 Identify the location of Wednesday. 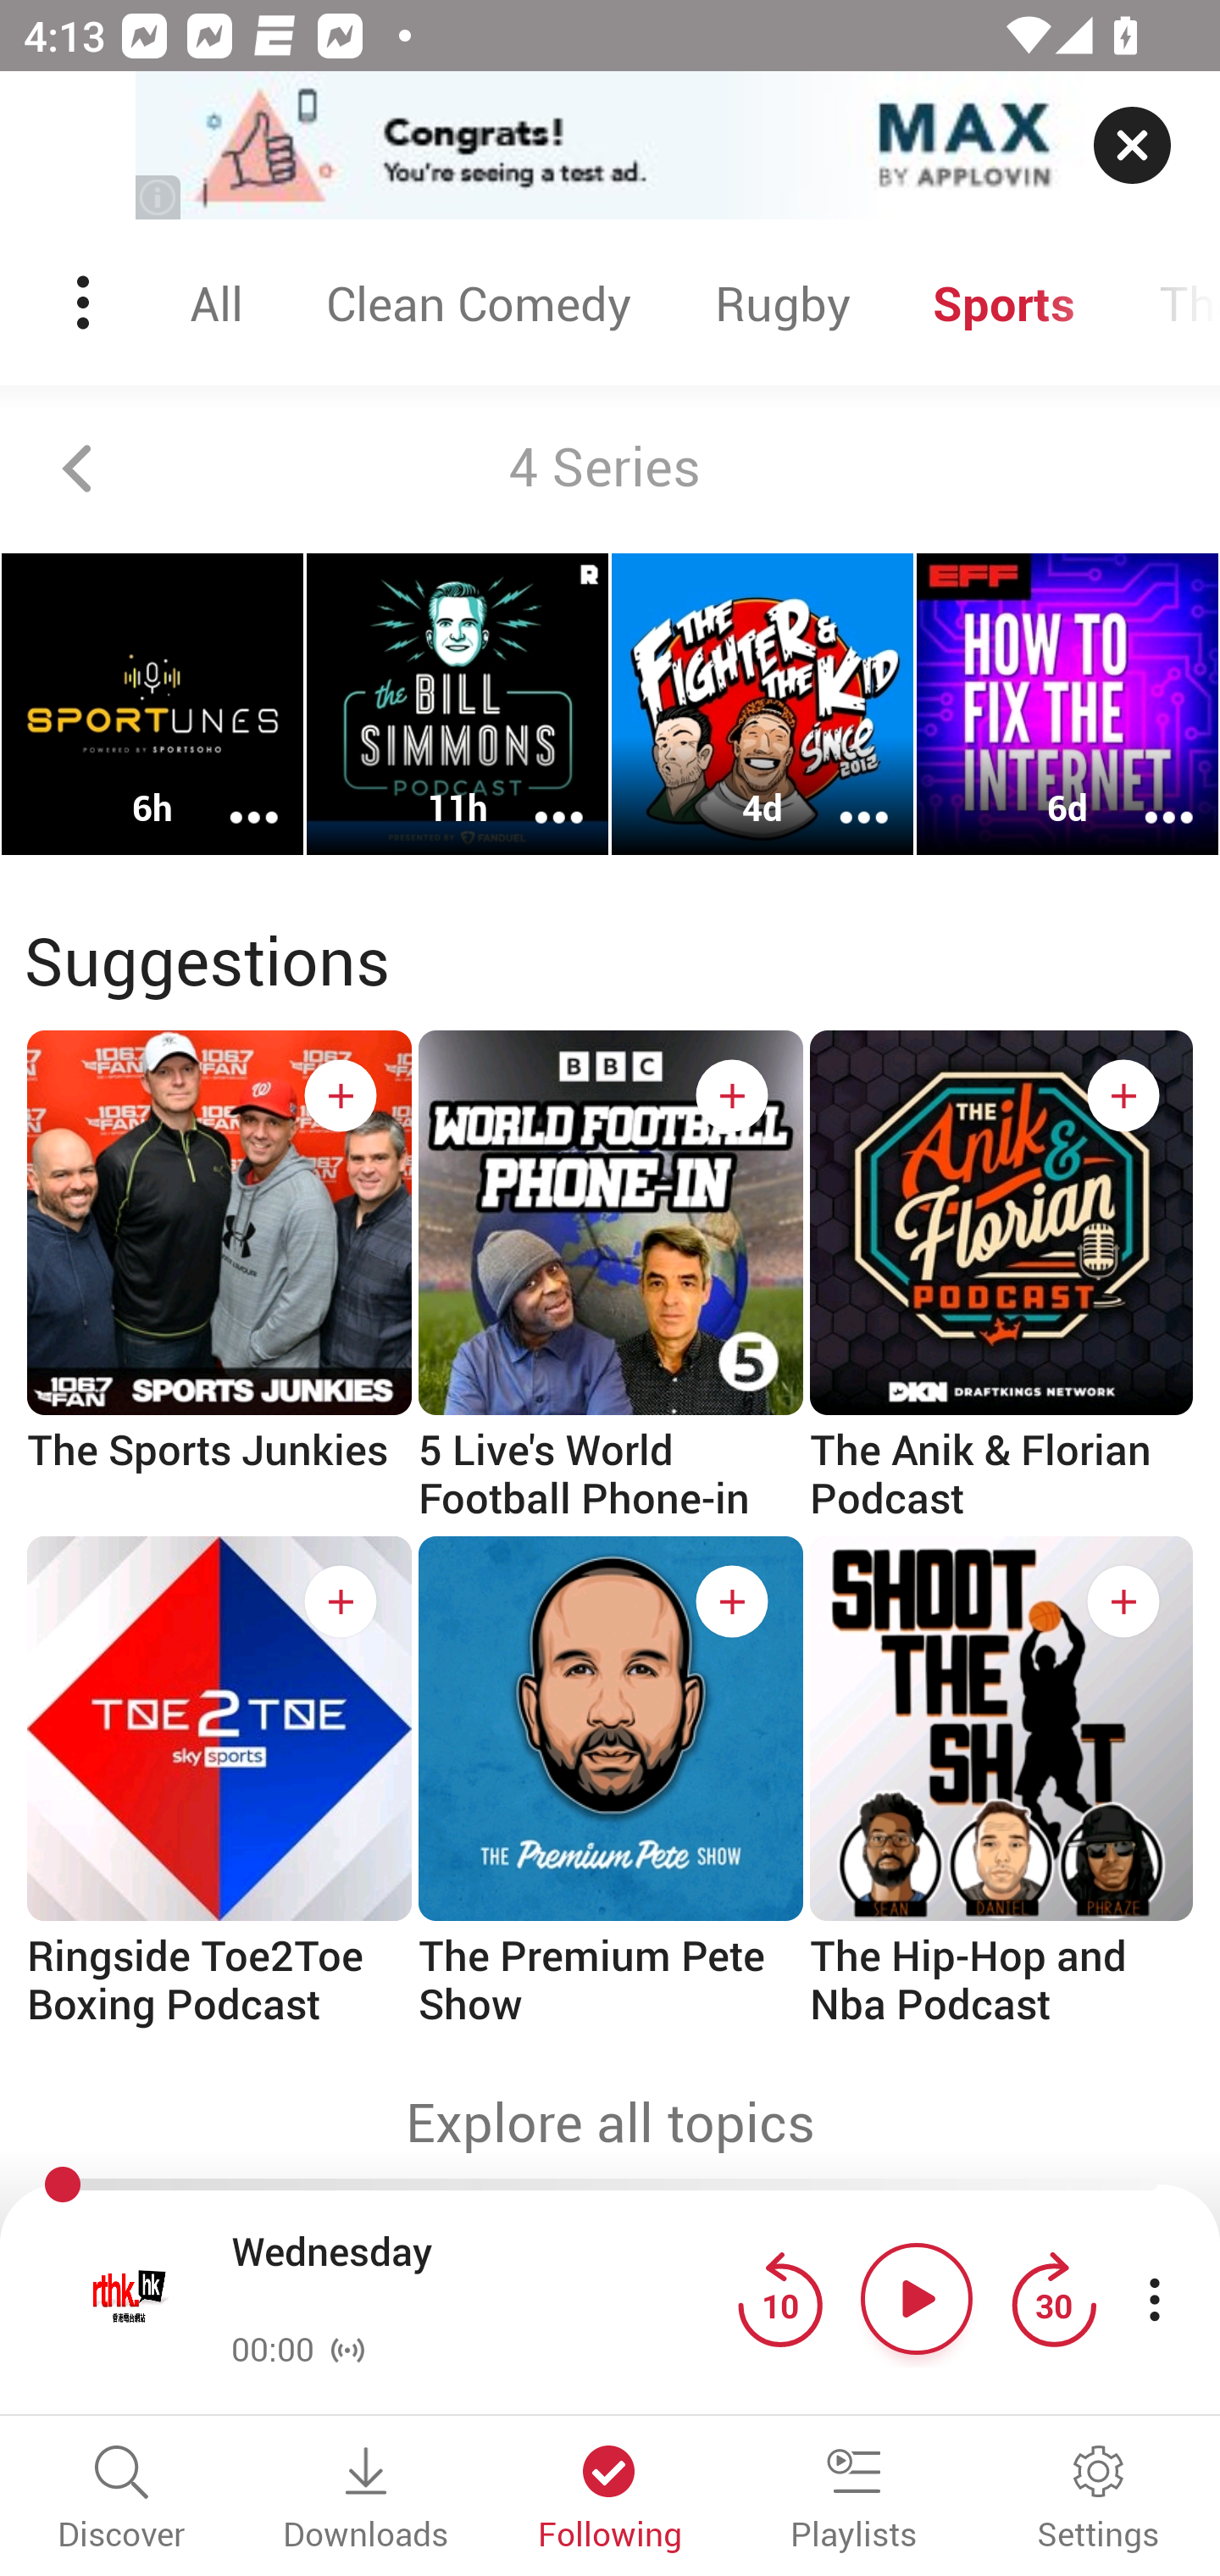
(476, 2277).